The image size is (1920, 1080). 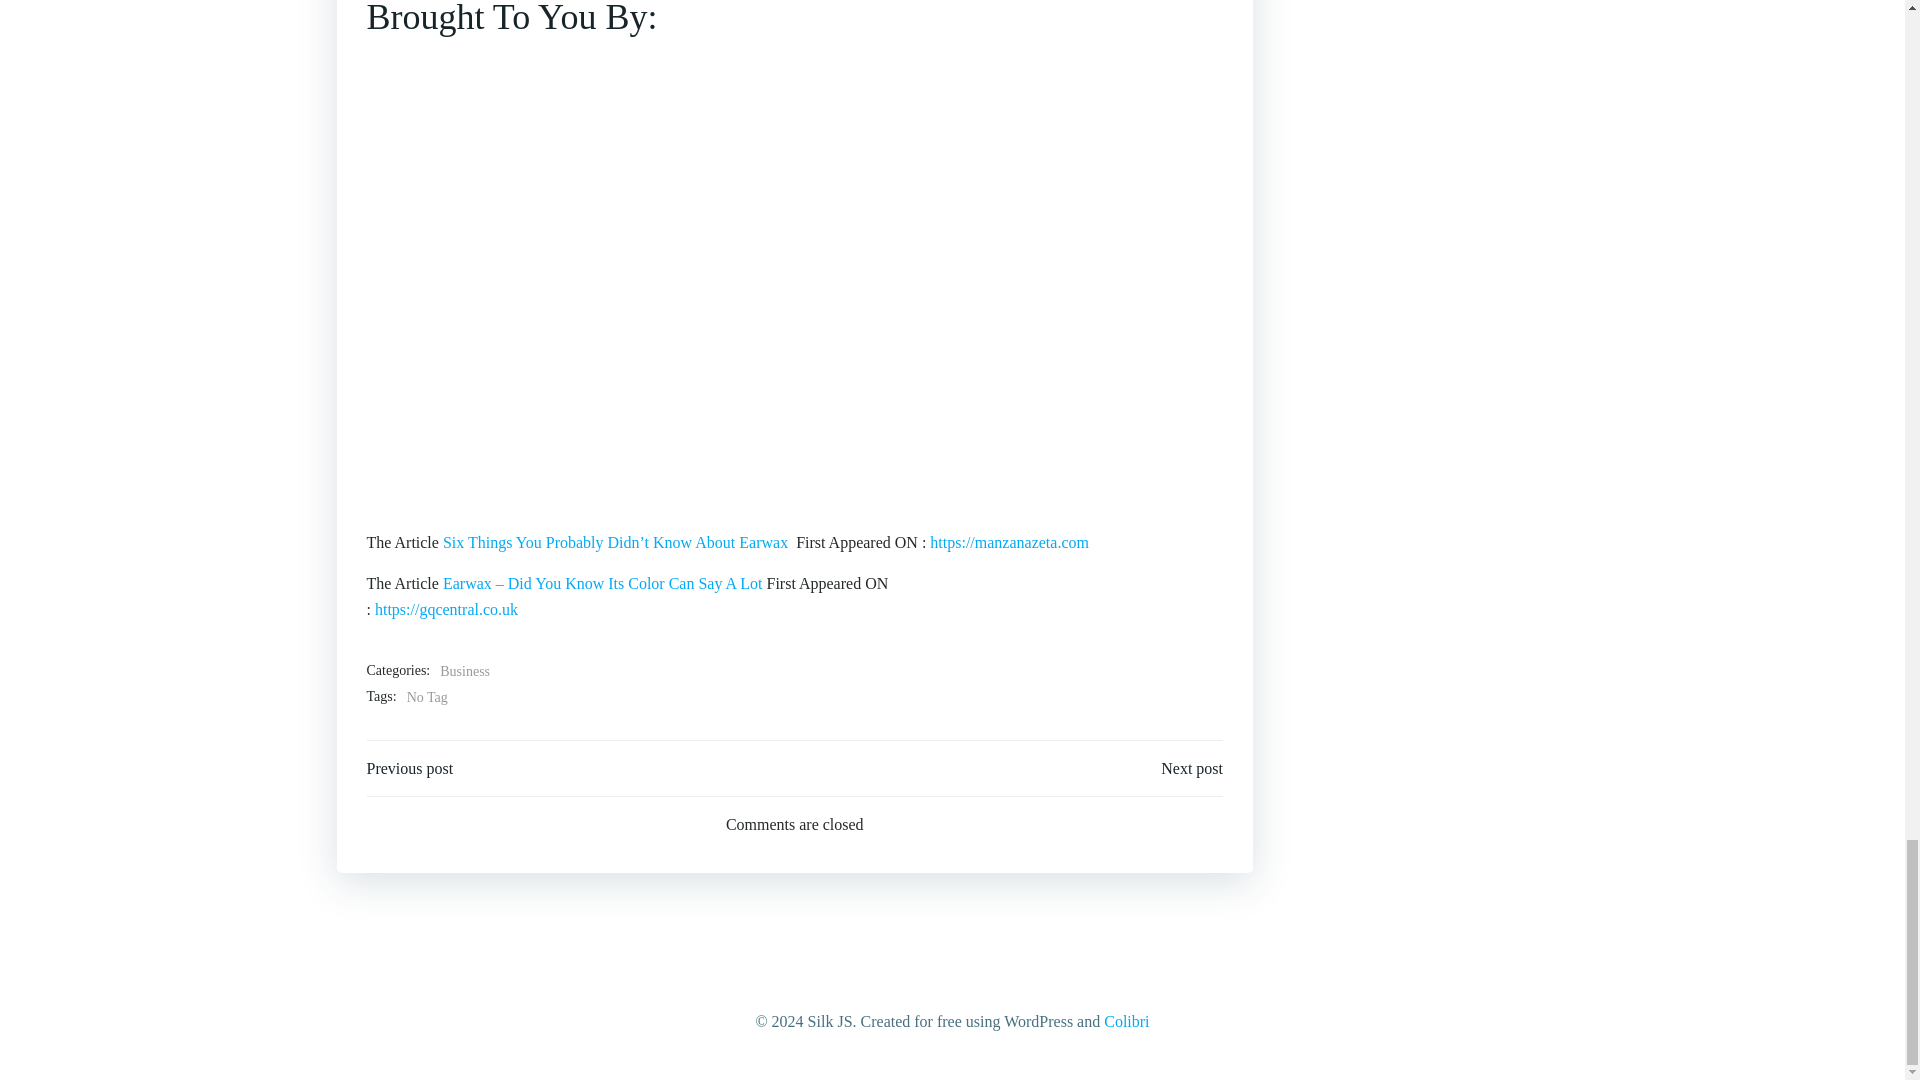 What do you see at coordinates (1126, 1022) in the screenshot?
I see `Colibri` at bounding box center [1126, 1022].